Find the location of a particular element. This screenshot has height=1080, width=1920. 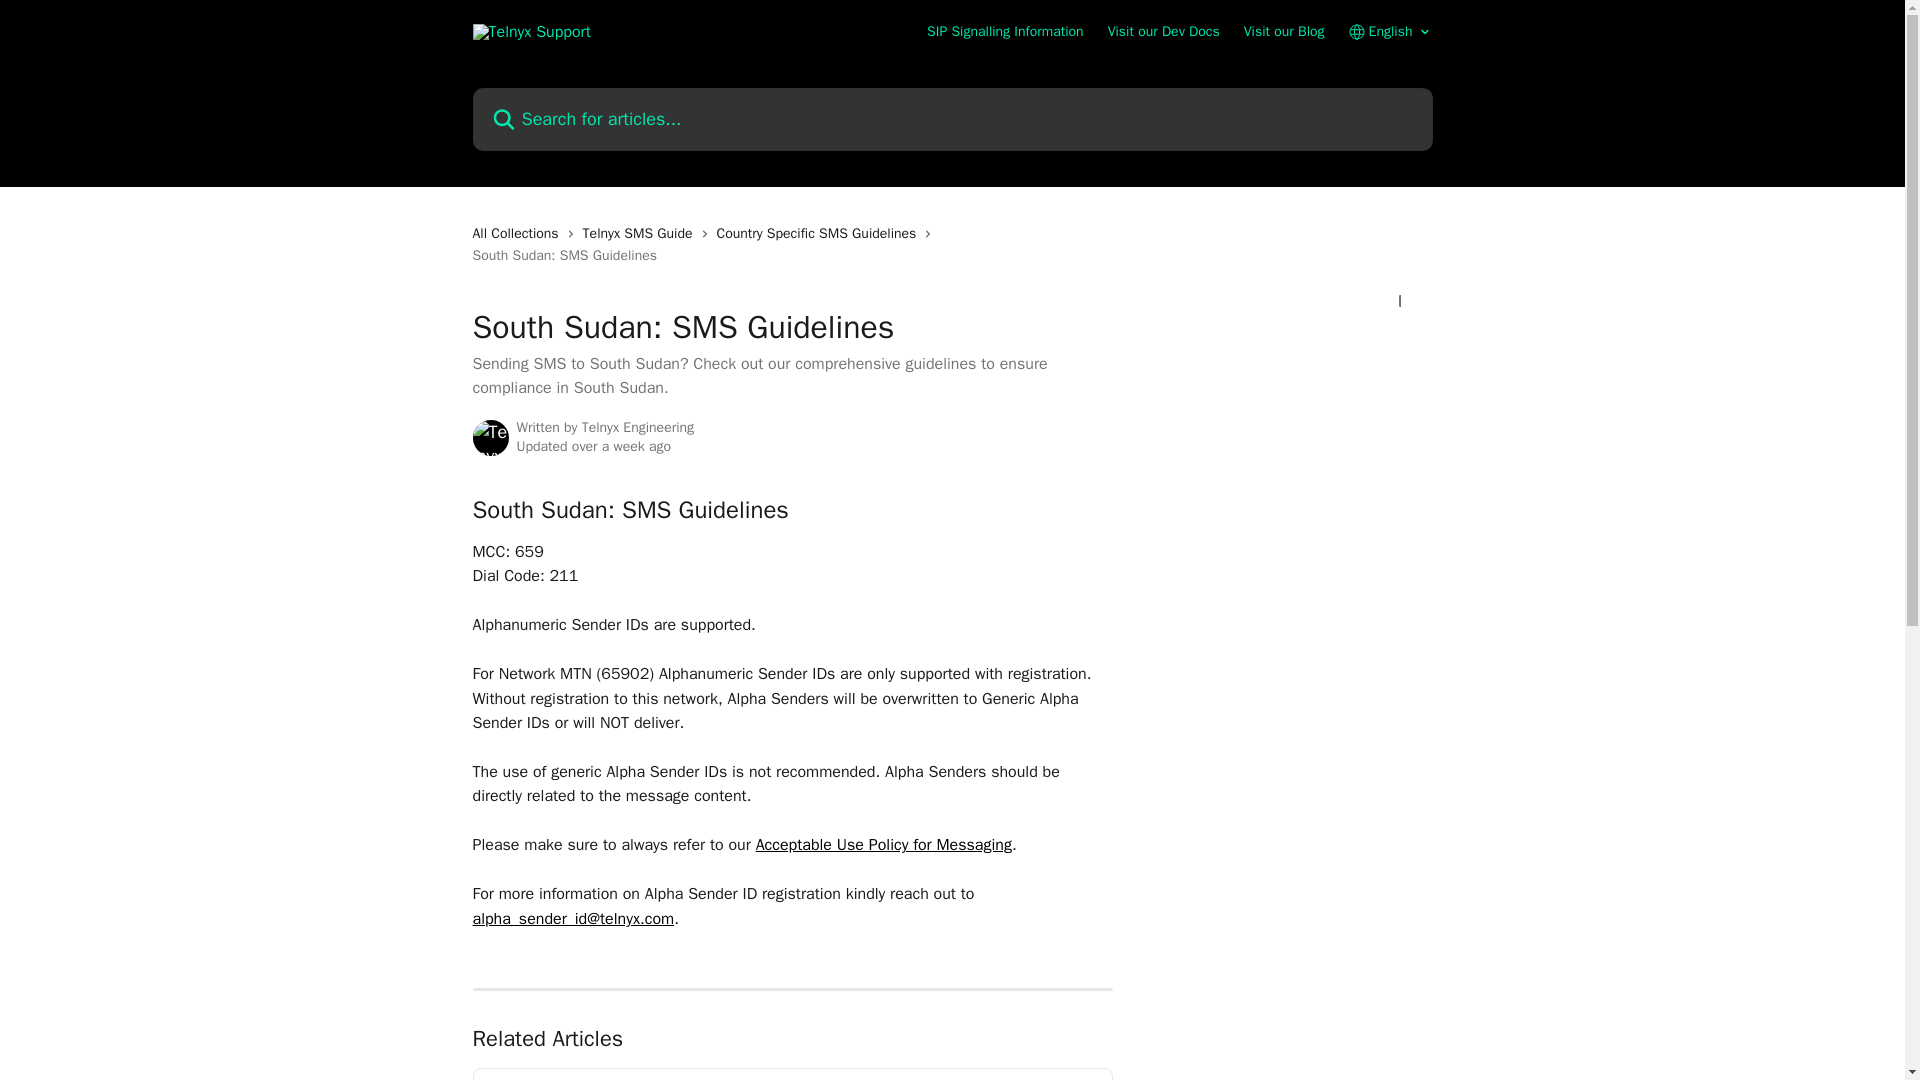

Visit our Blog is located at coordinates (1284, 31).